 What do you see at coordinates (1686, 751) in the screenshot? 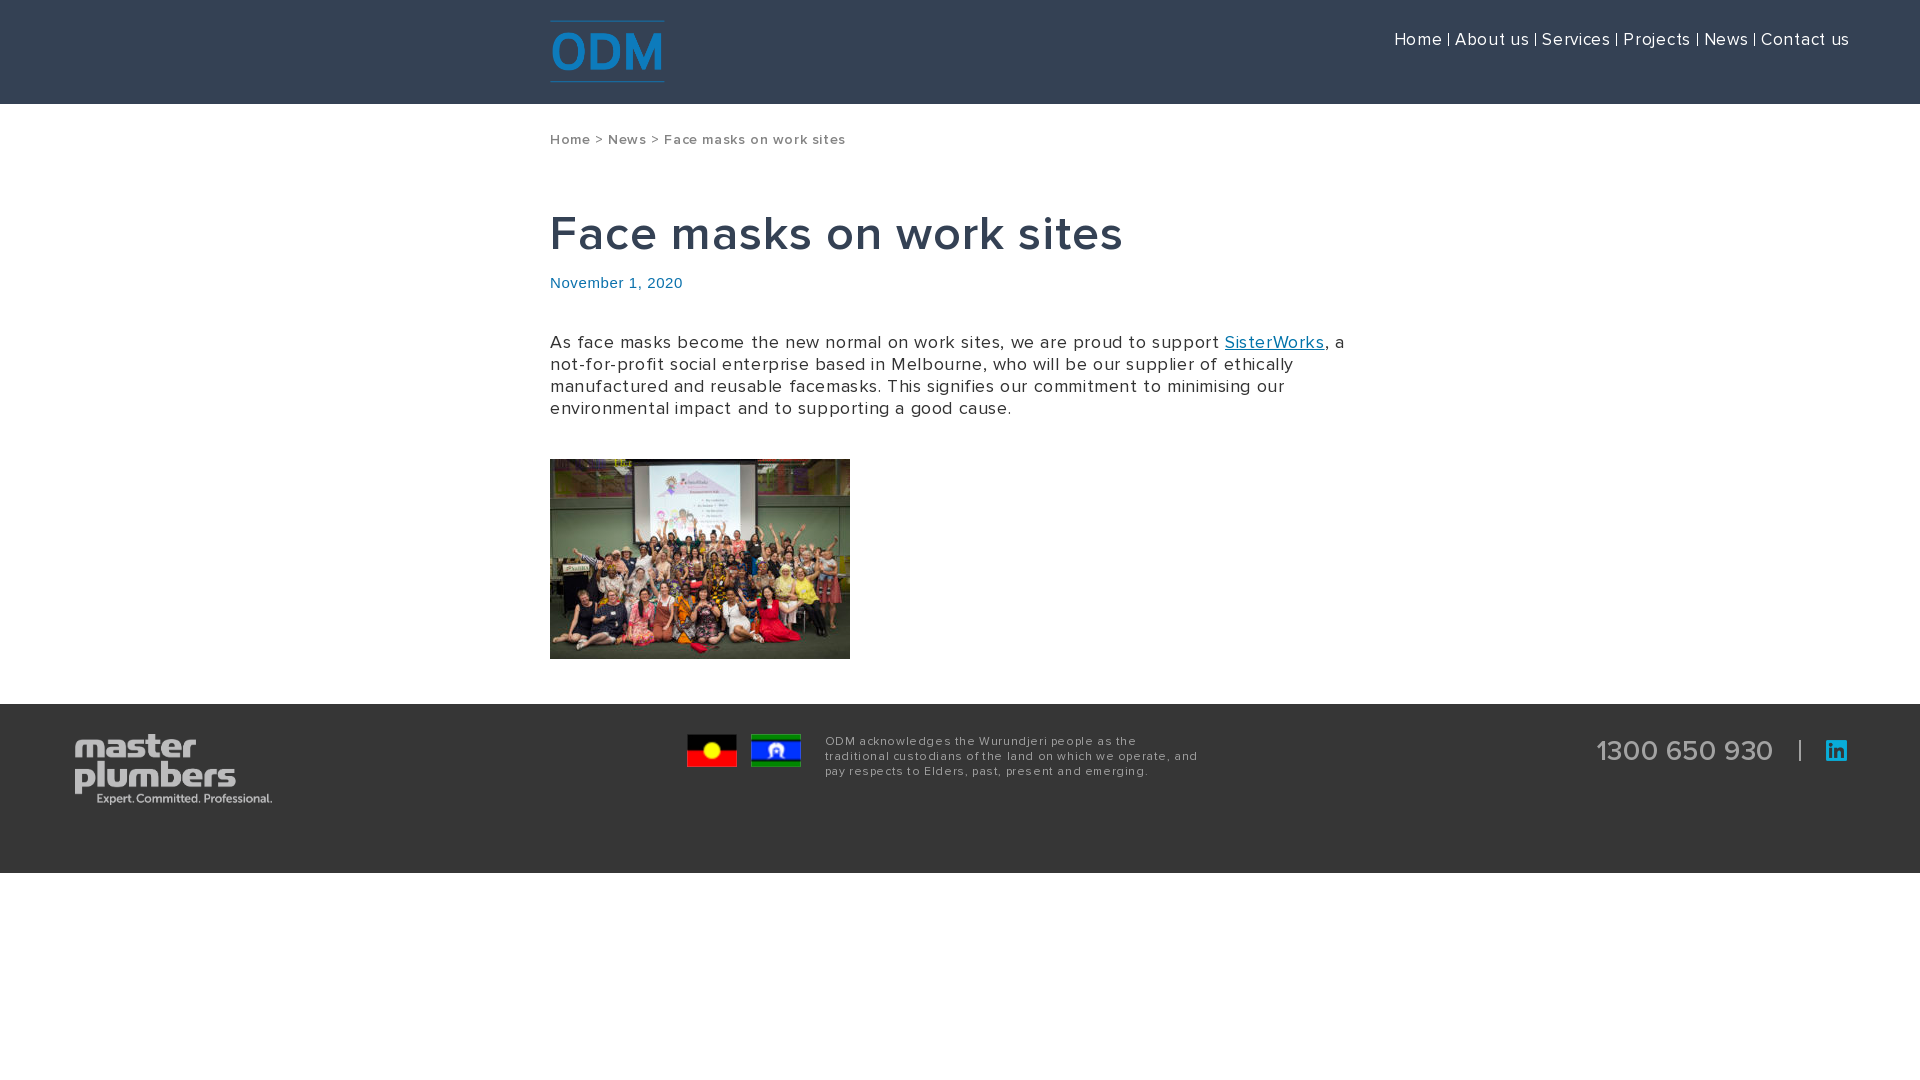
I see `1300 650 930` at bounding box center [1686, 751].